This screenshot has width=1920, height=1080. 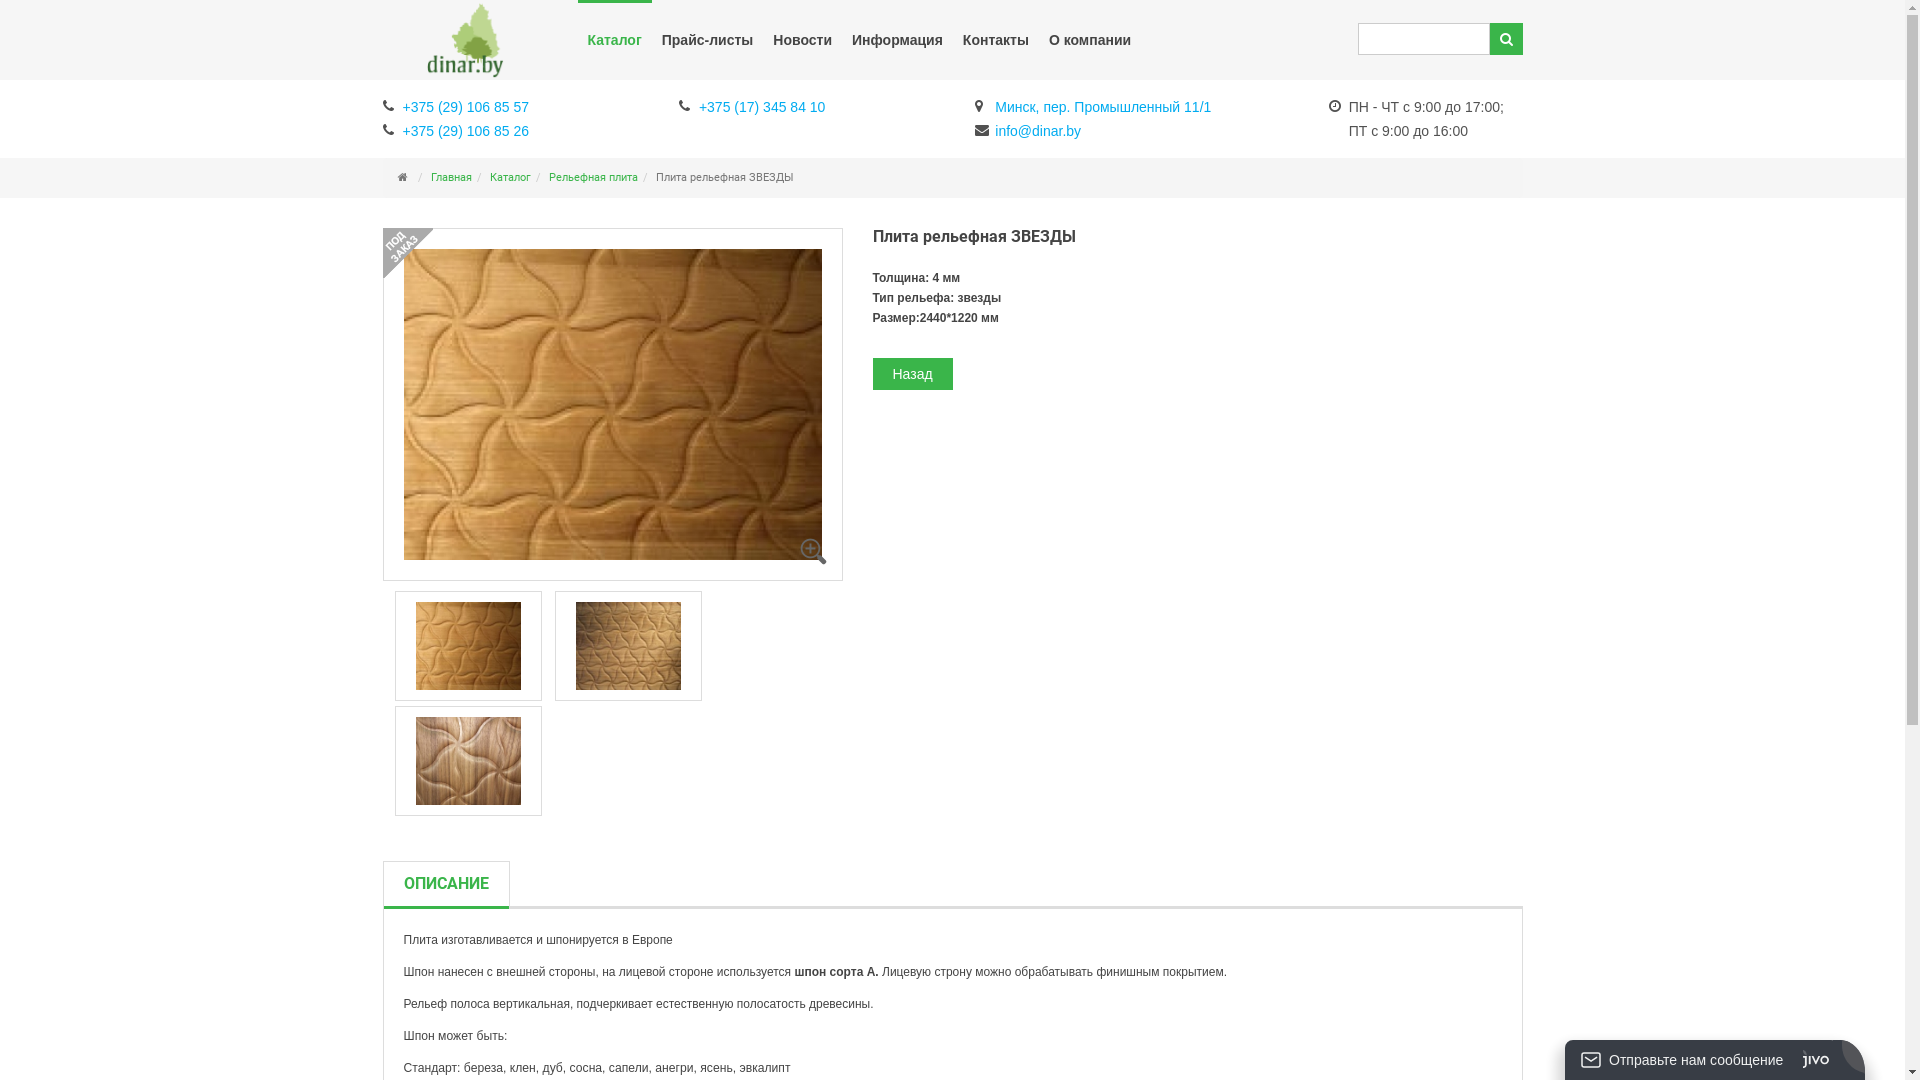 I want to click on +375 (17) 345 84 10, so click(x=752, y=105).